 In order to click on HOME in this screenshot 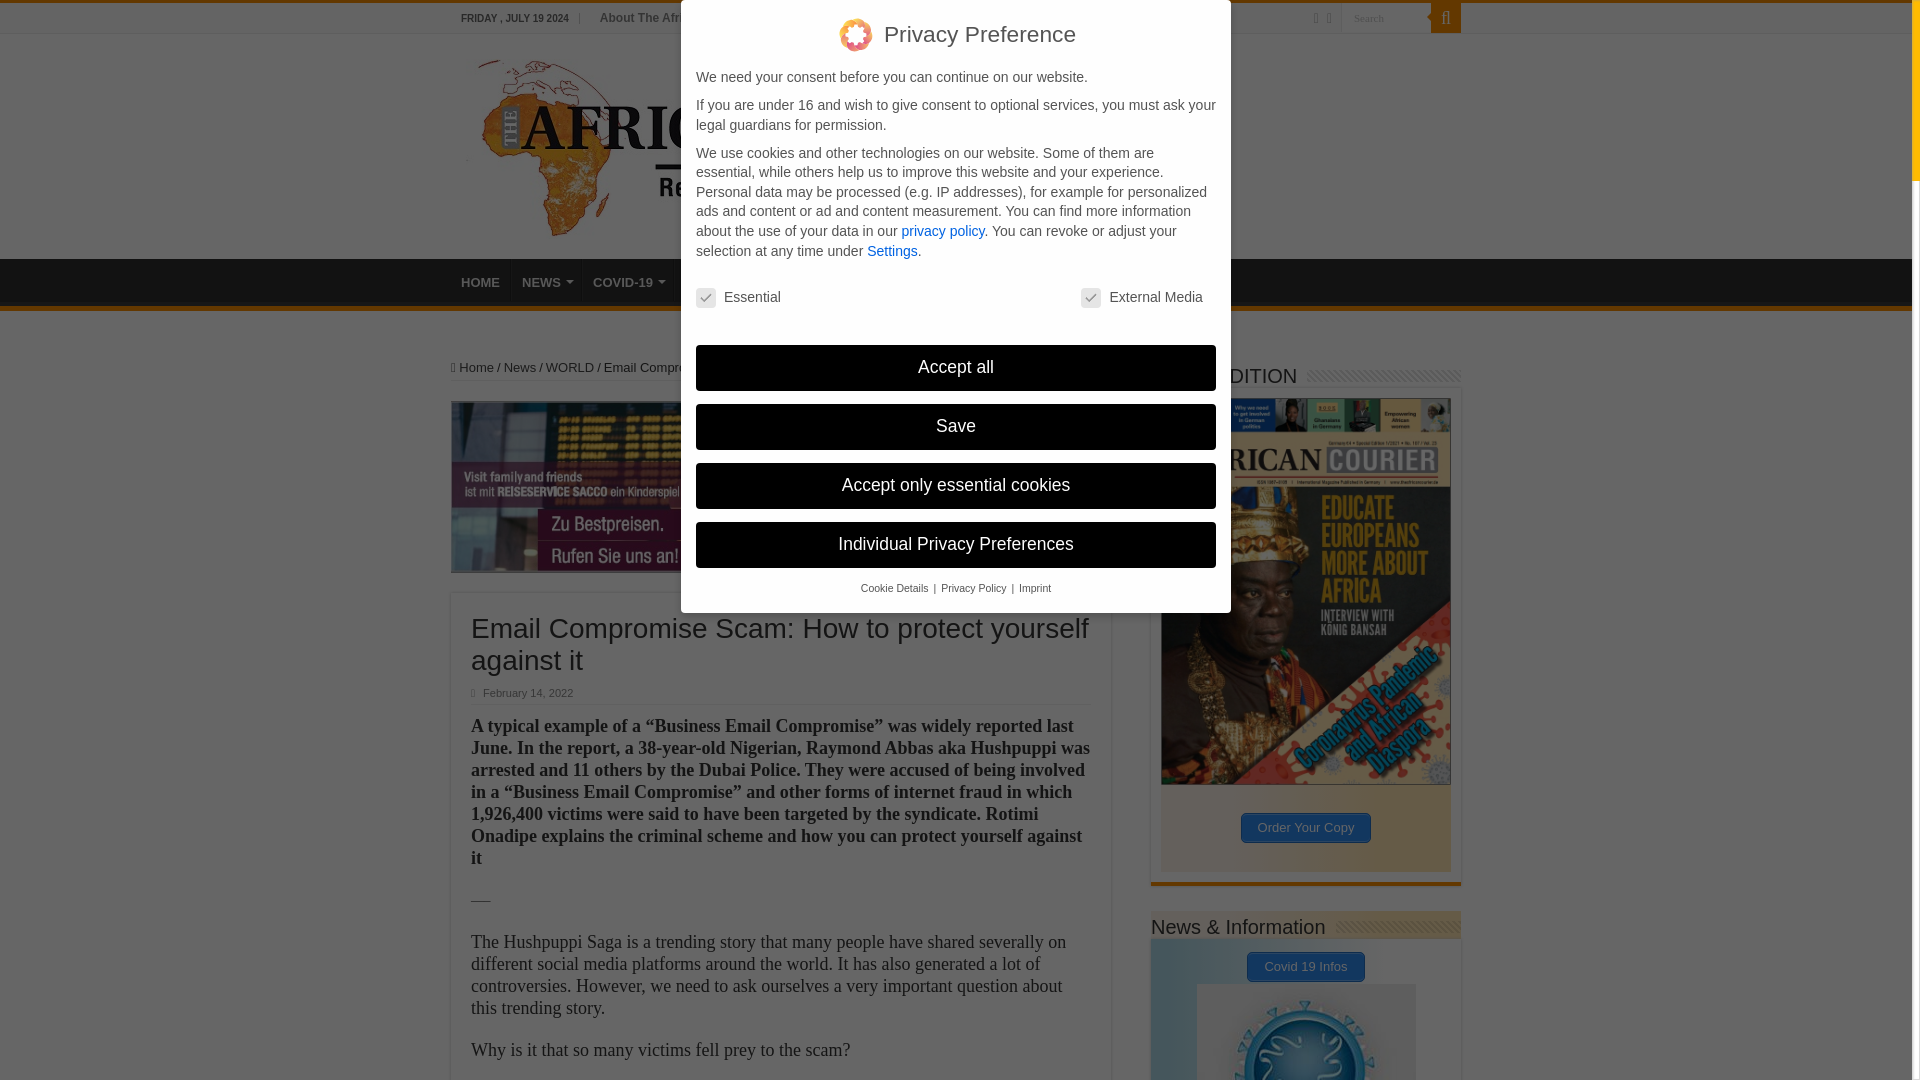, I will do `click(480, 280)`.